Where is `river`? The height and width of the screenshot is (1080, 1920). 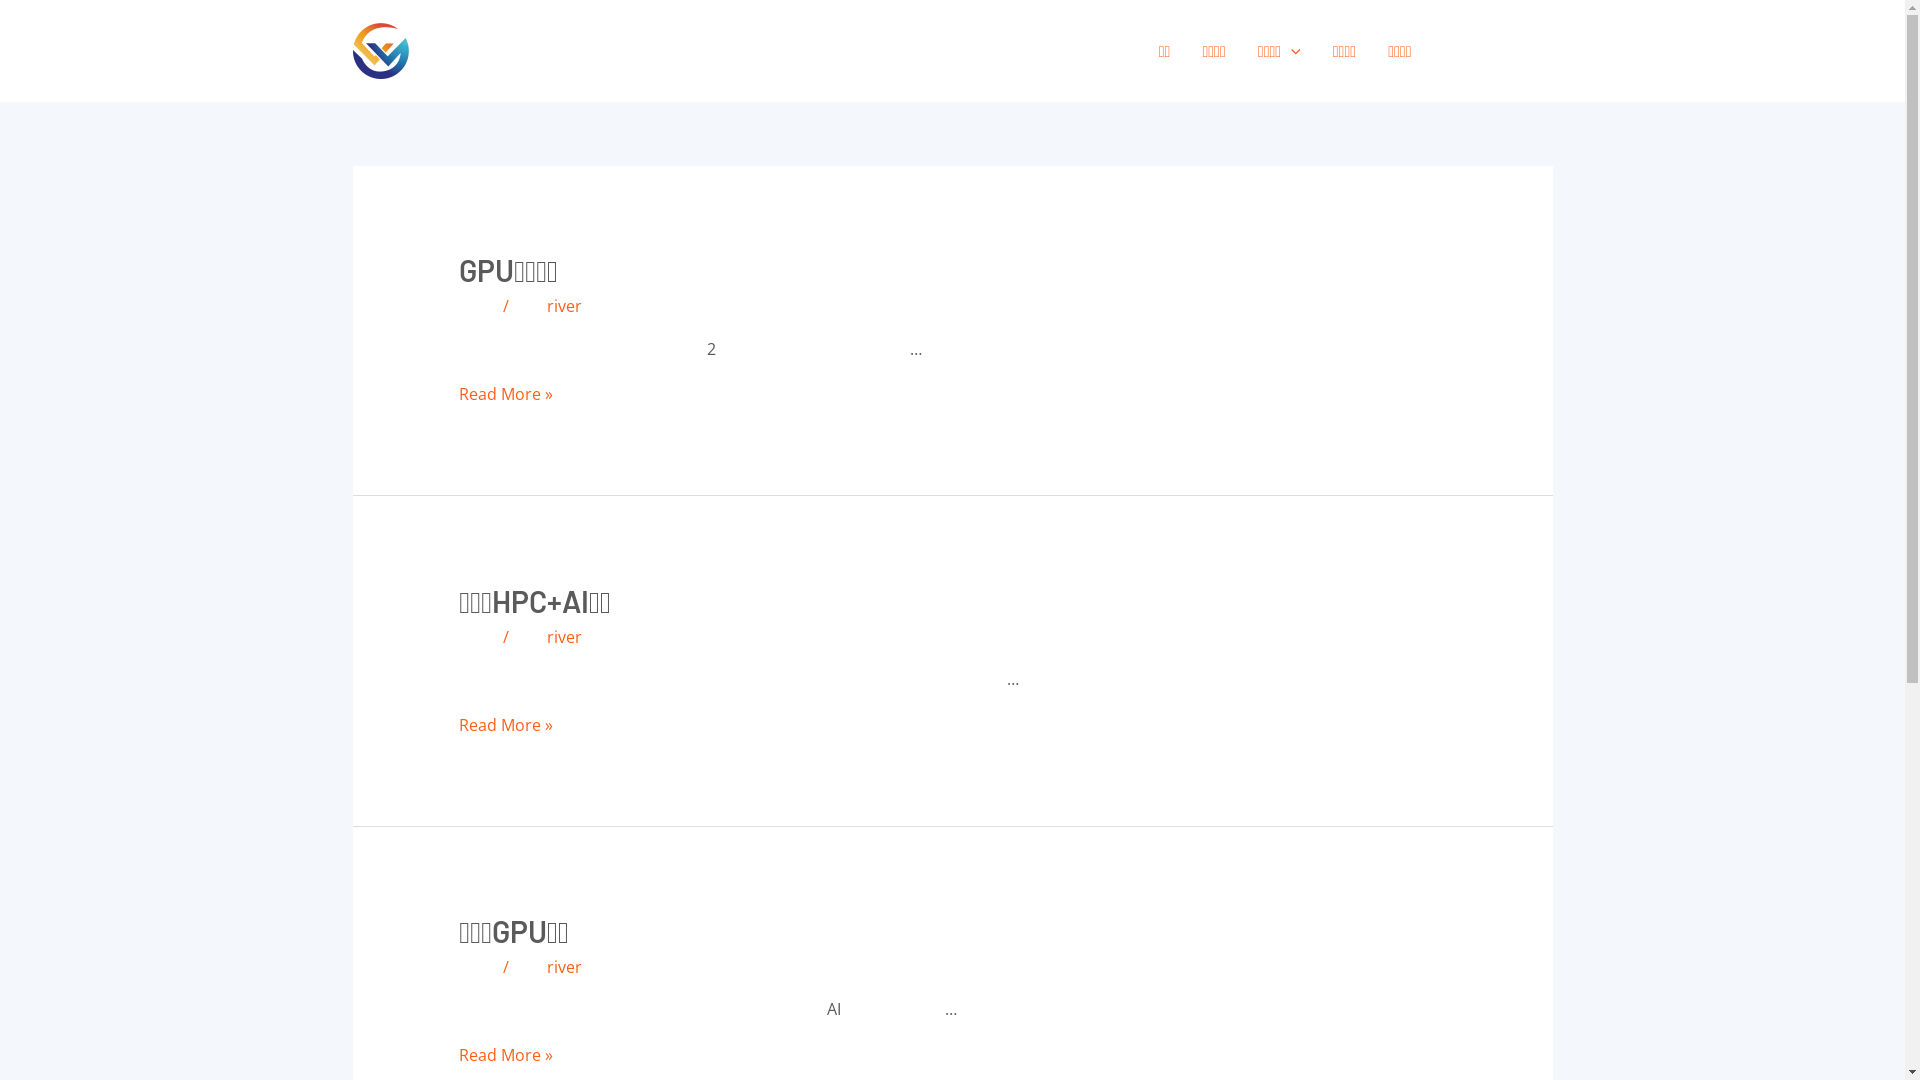
river is located at coordinates (564, 967).